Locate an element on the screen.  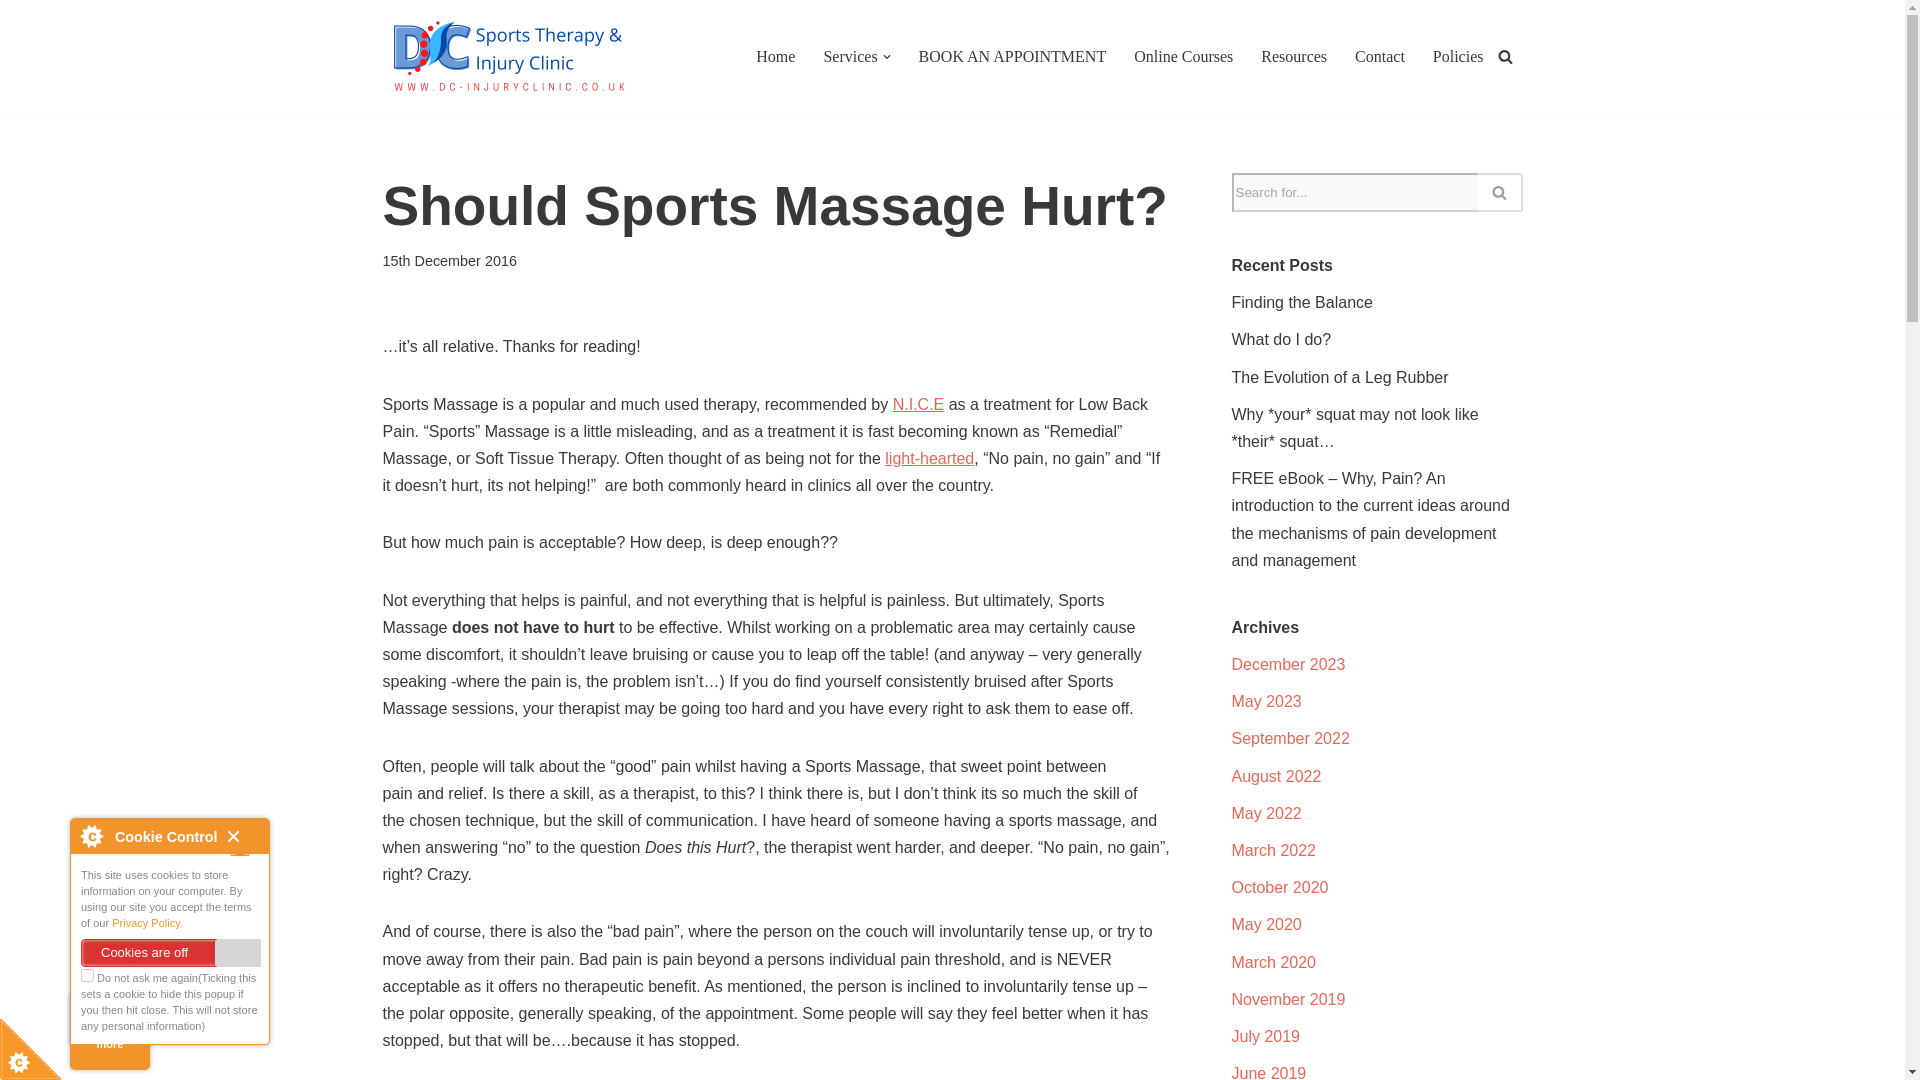
Y is located at coordinates (87, 974).